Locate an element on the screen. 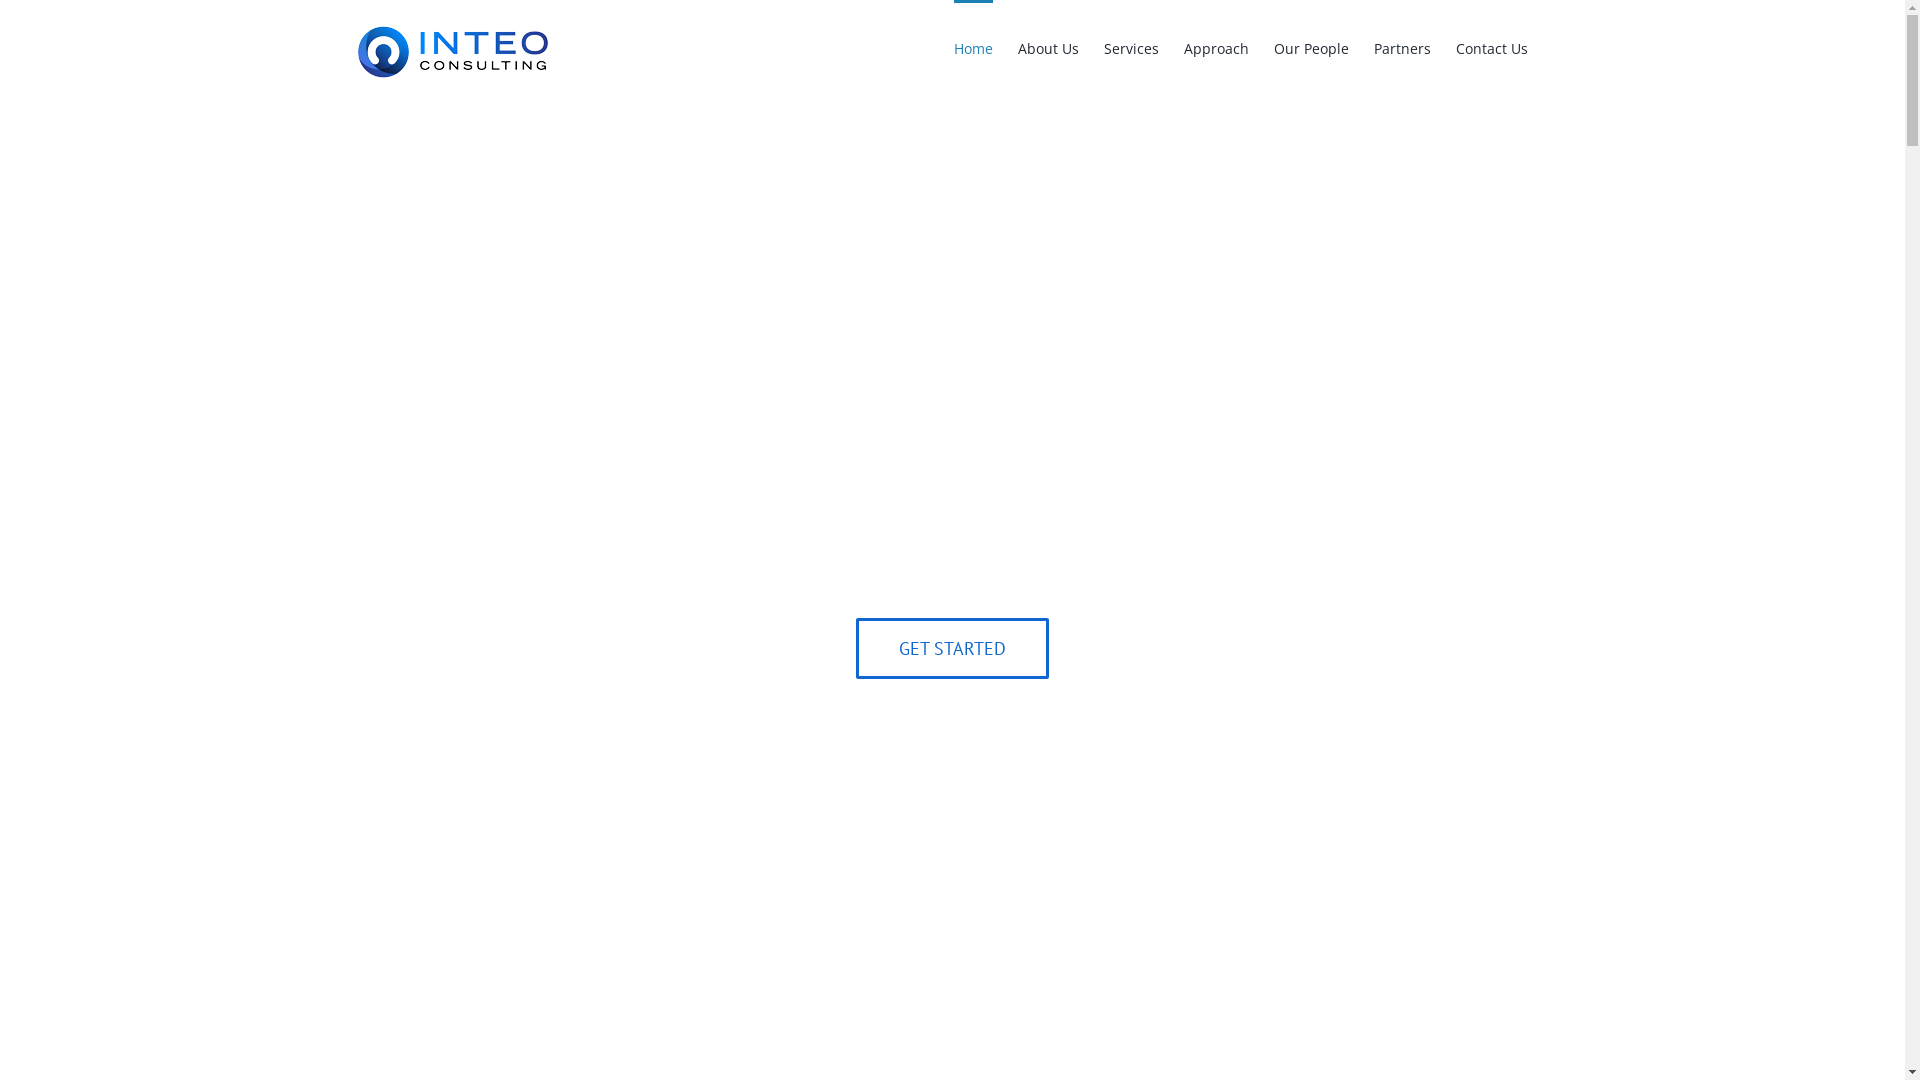 This screenshot has width=1920, height=1080. Partners is located at coordinates (1402, 47).